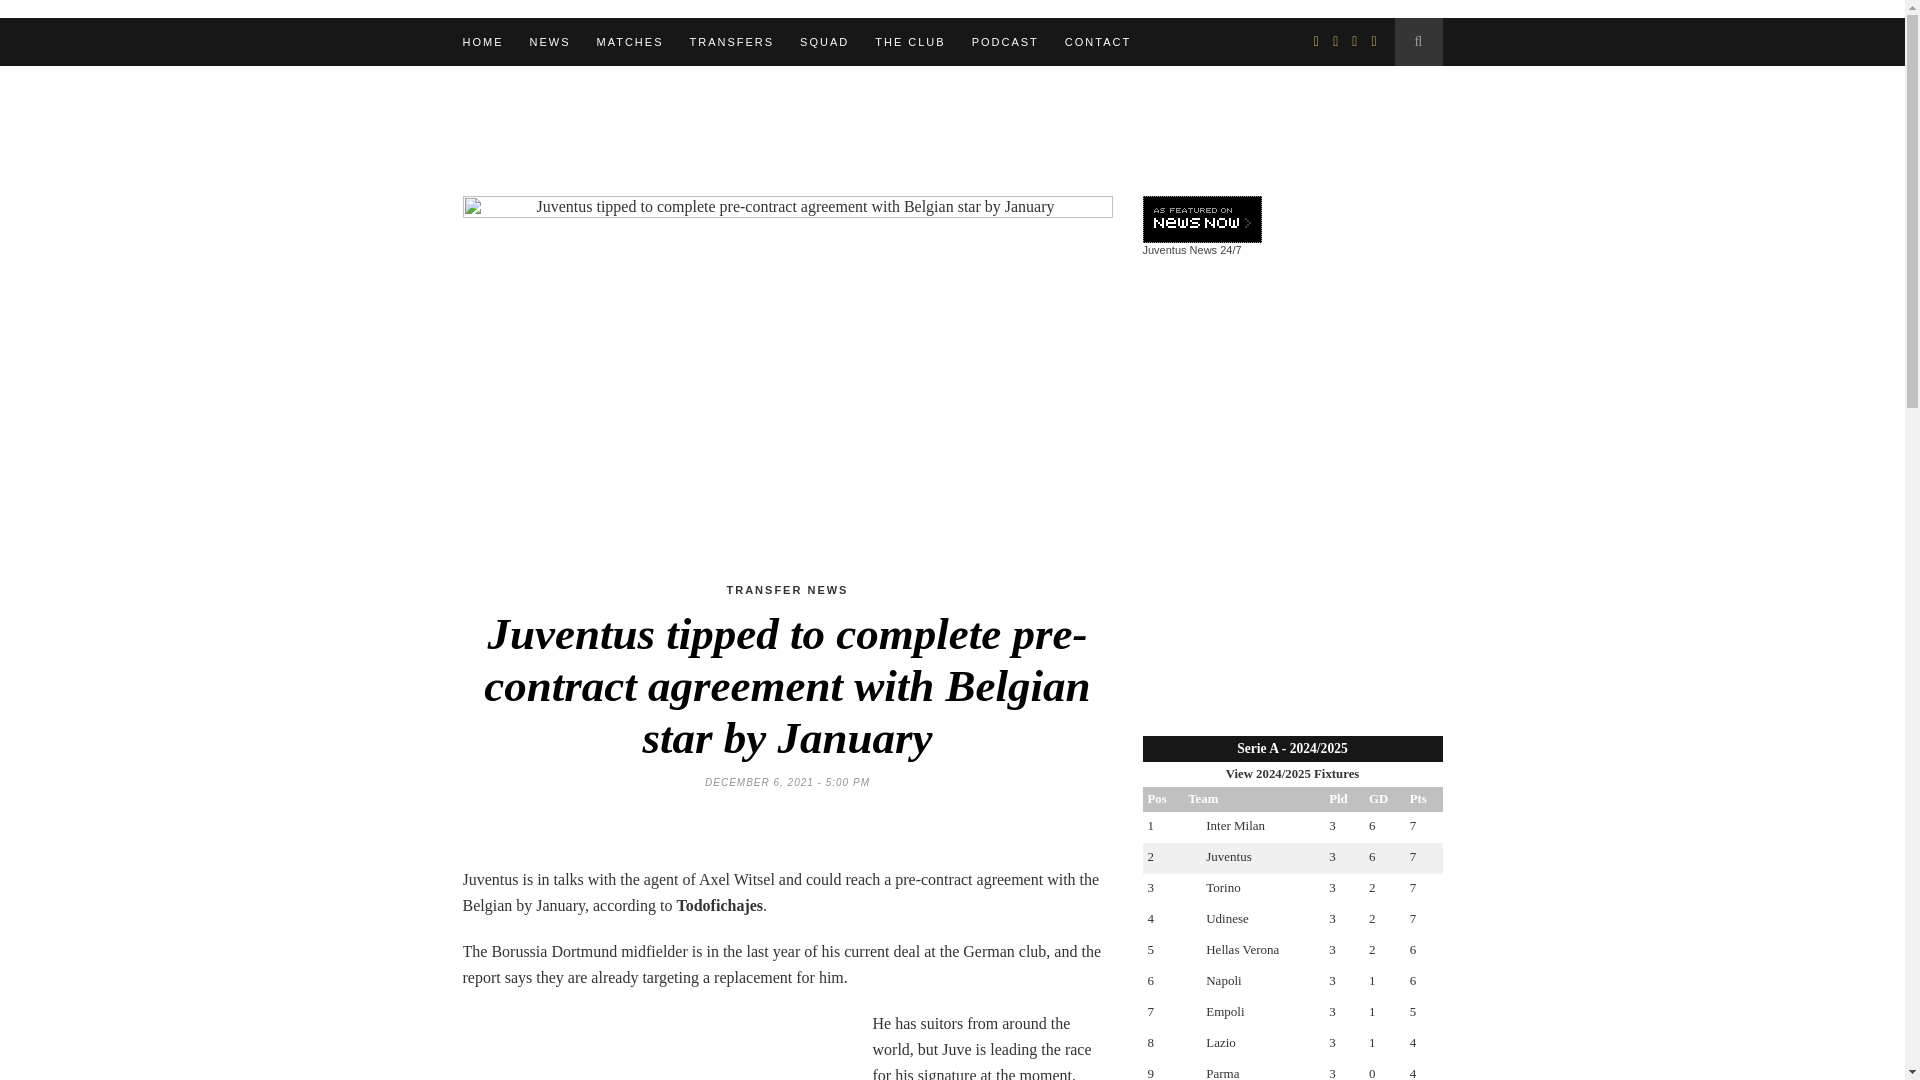 Image resolution: width=1920 pixels, height=1080 pixels. Describe the element at coordinates (628, 42) in the screenshot. I see `Matches` at that location.